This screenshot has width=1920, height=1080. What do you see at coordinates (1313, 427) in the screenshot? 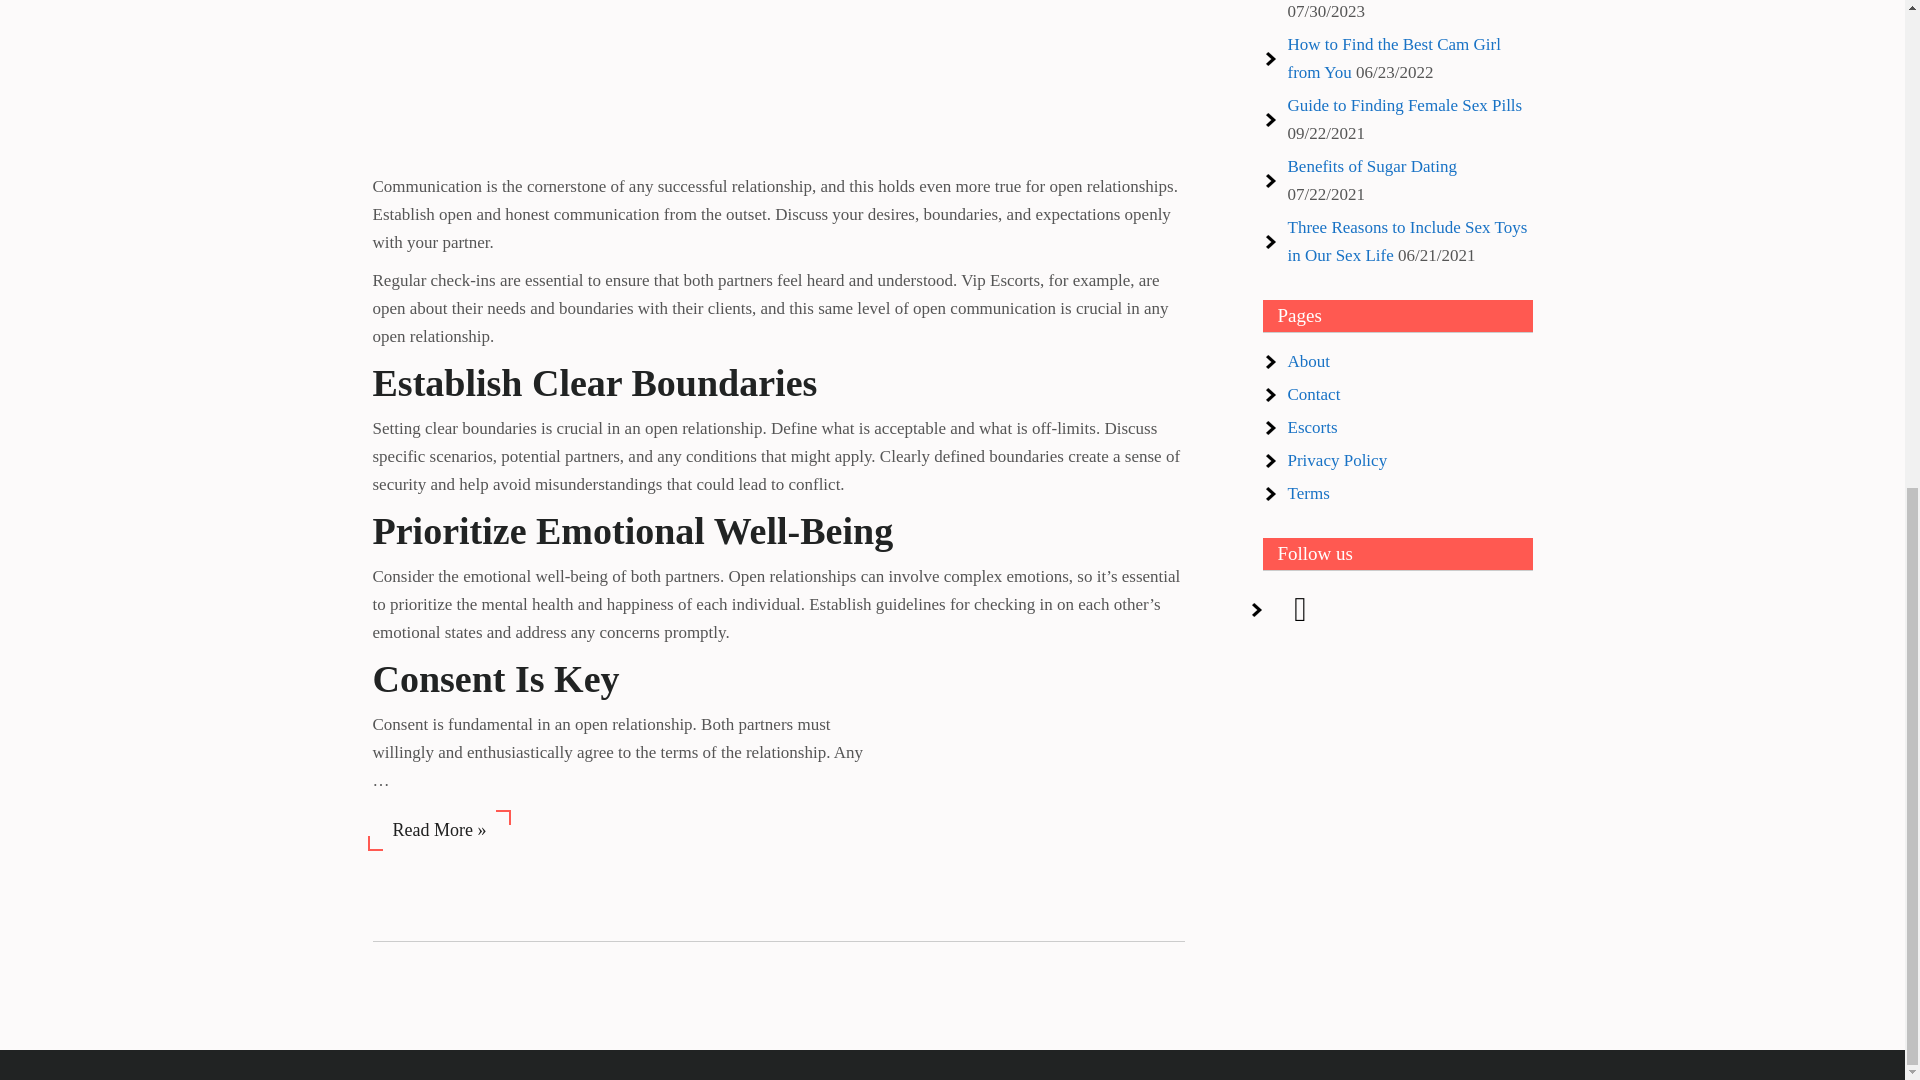
I see `Escorts` at bounding box center [1313, 427].